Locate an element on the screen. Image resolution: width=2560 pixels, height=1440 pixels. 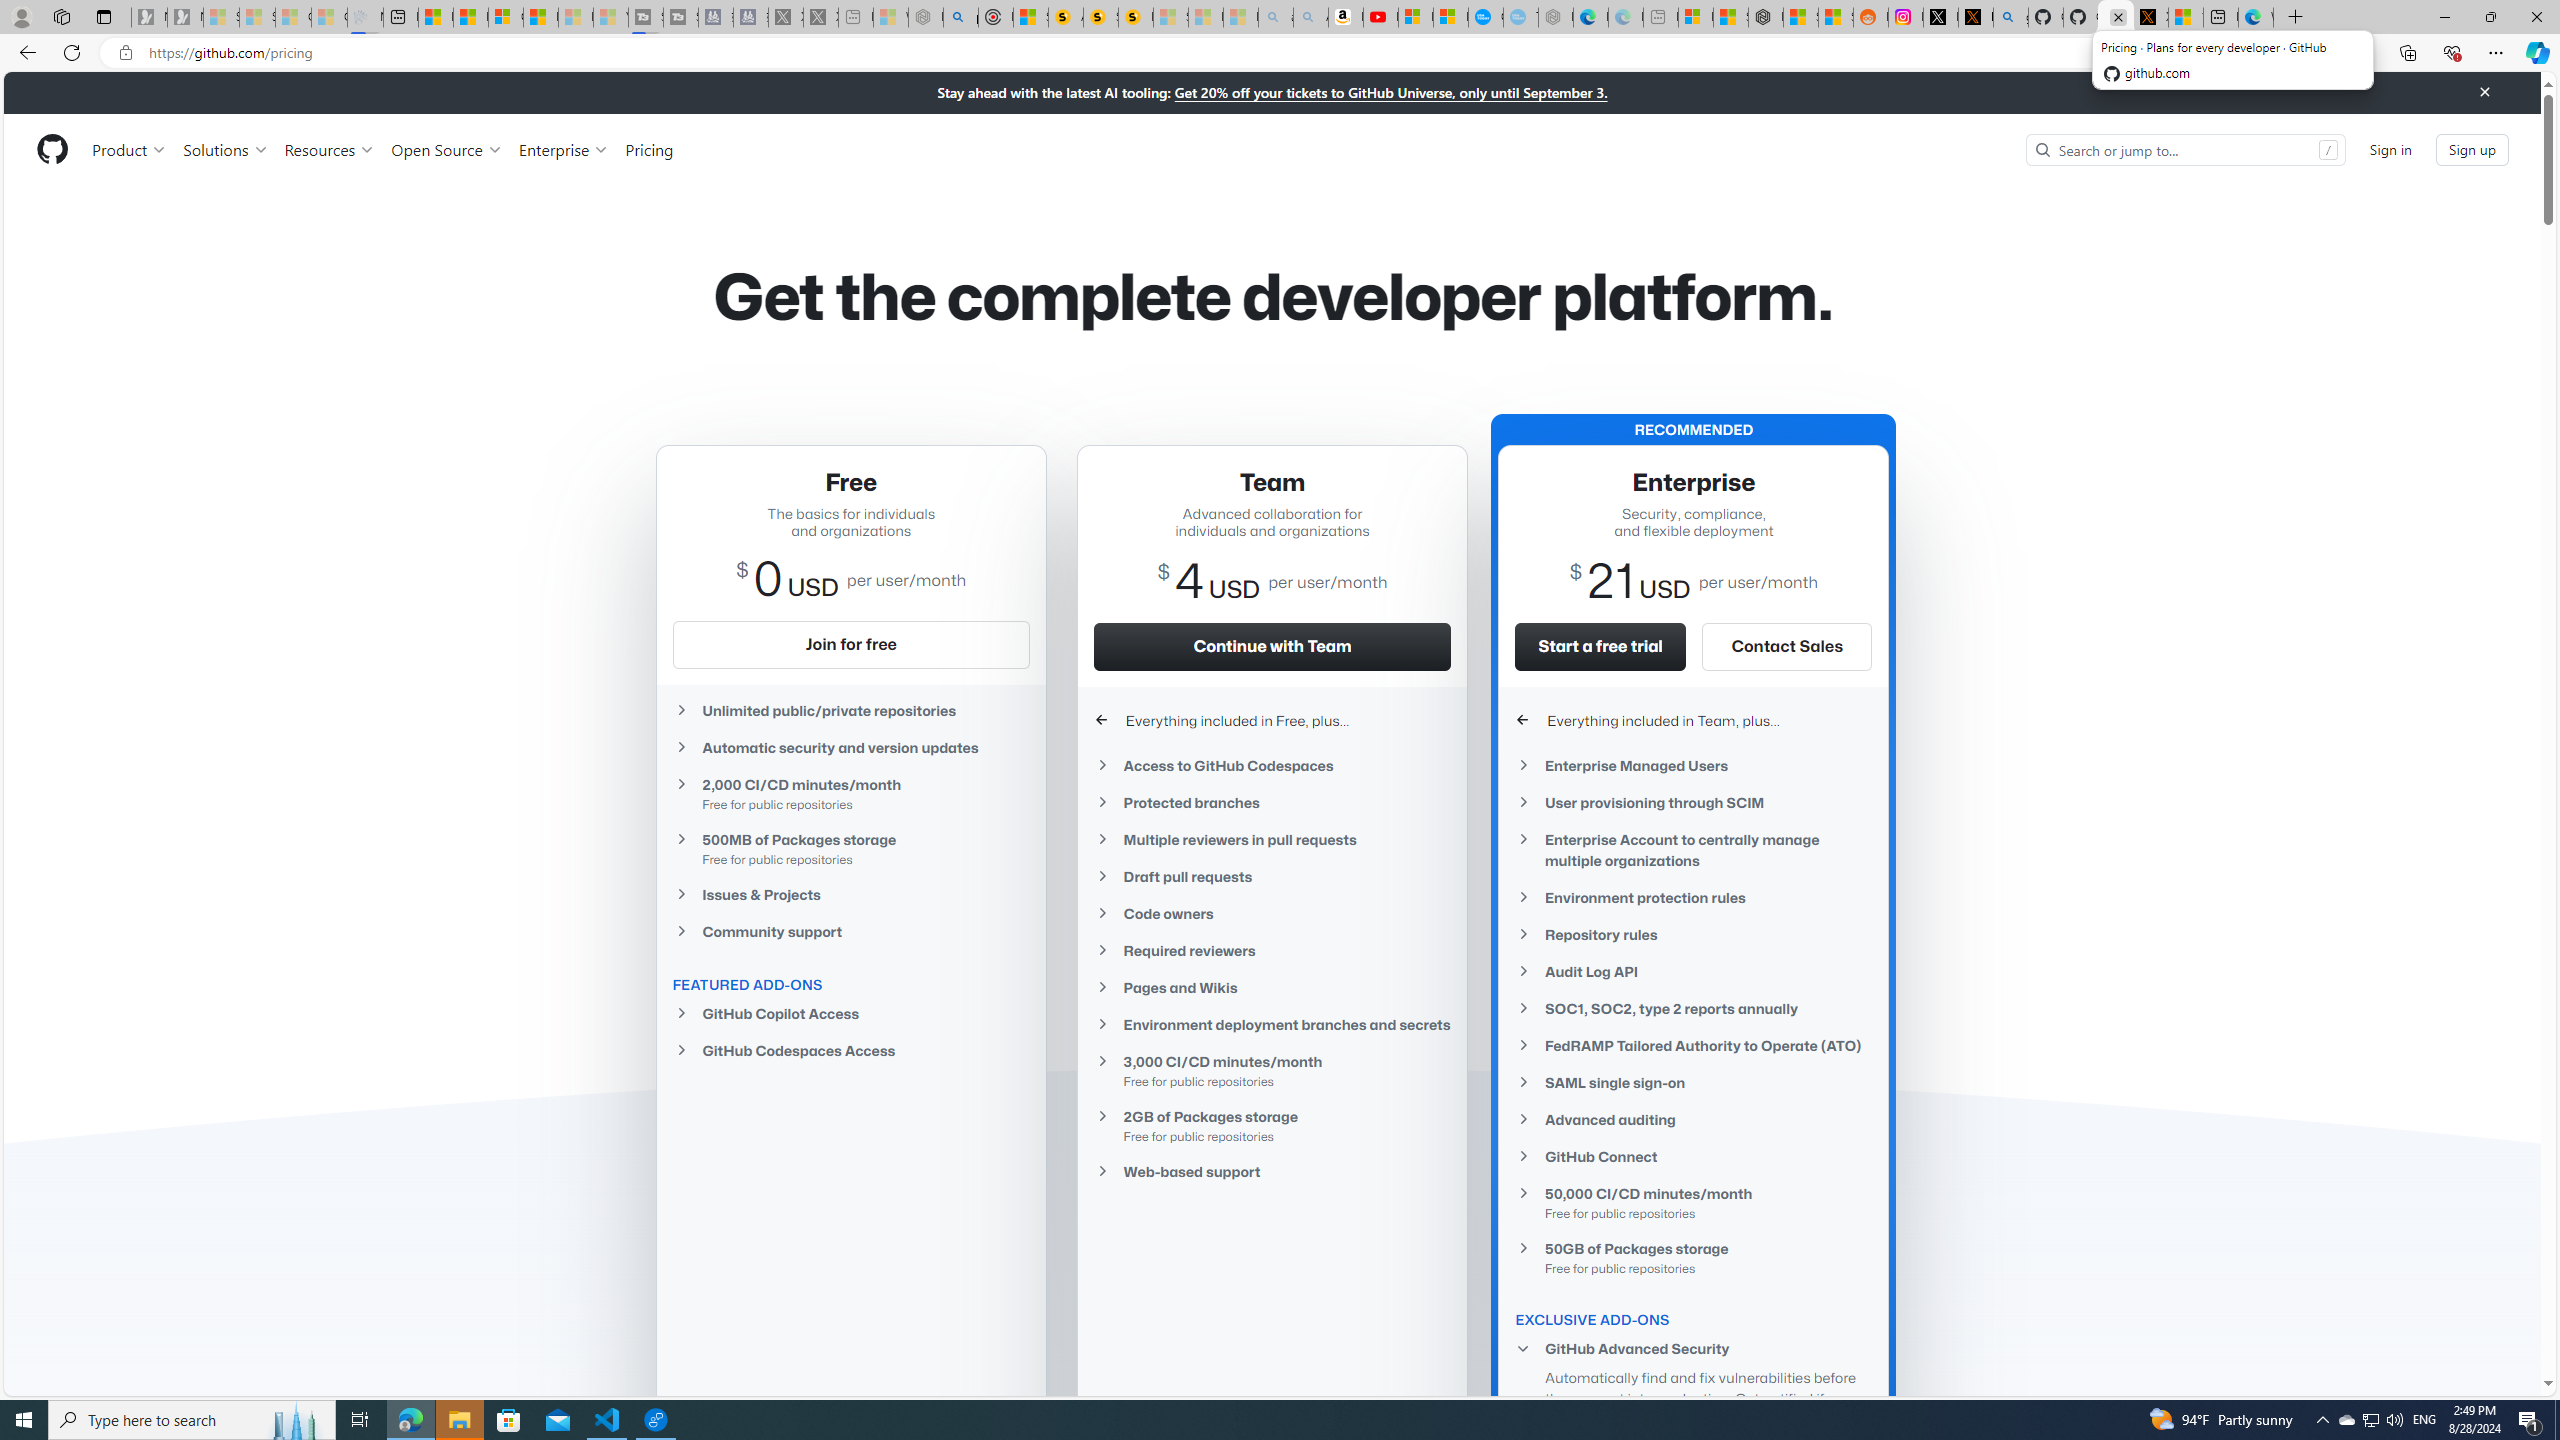
Access to GitHub Codespaces is located at coordinates (1272, 764).